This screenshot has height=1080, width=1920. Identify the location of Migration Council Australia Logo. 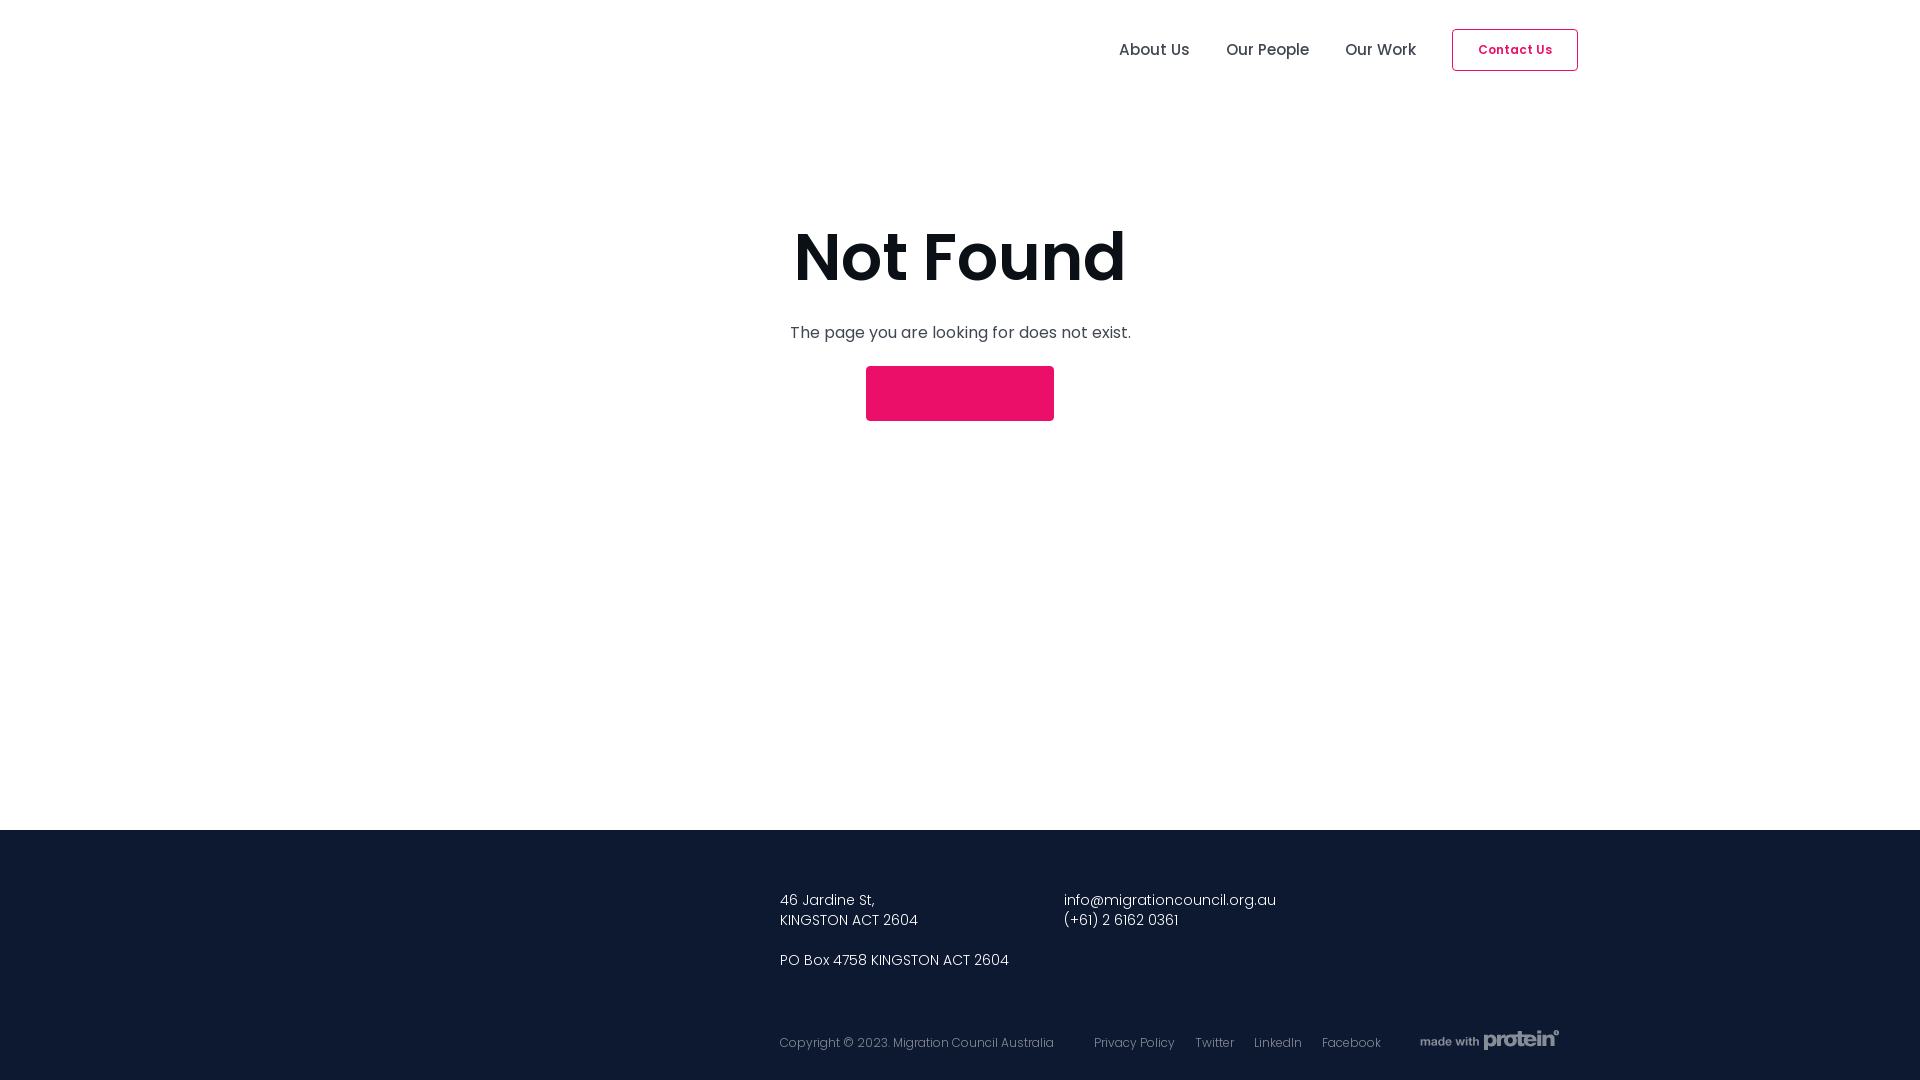
(448, 50).